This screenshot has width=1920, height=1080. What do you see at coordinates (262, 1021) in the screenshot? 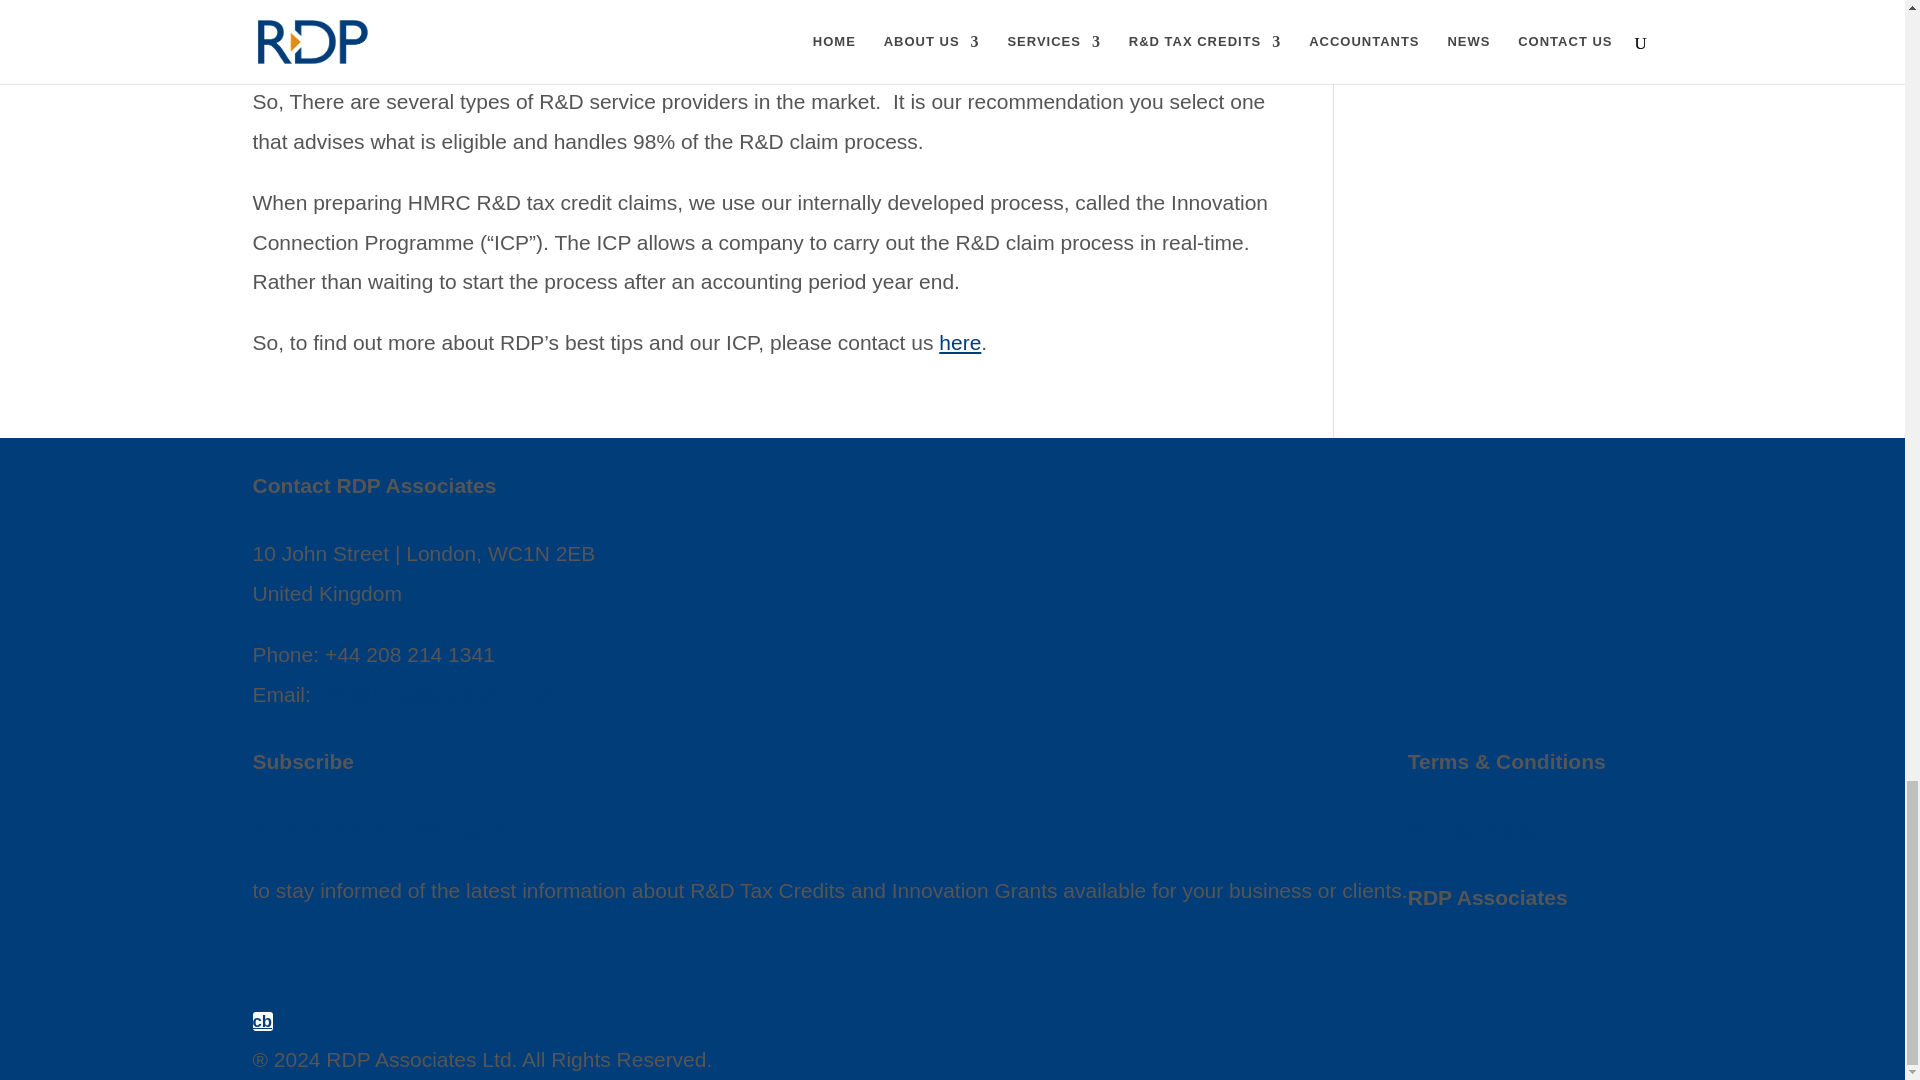
I see `cb` at bounding box center [262, 1021].